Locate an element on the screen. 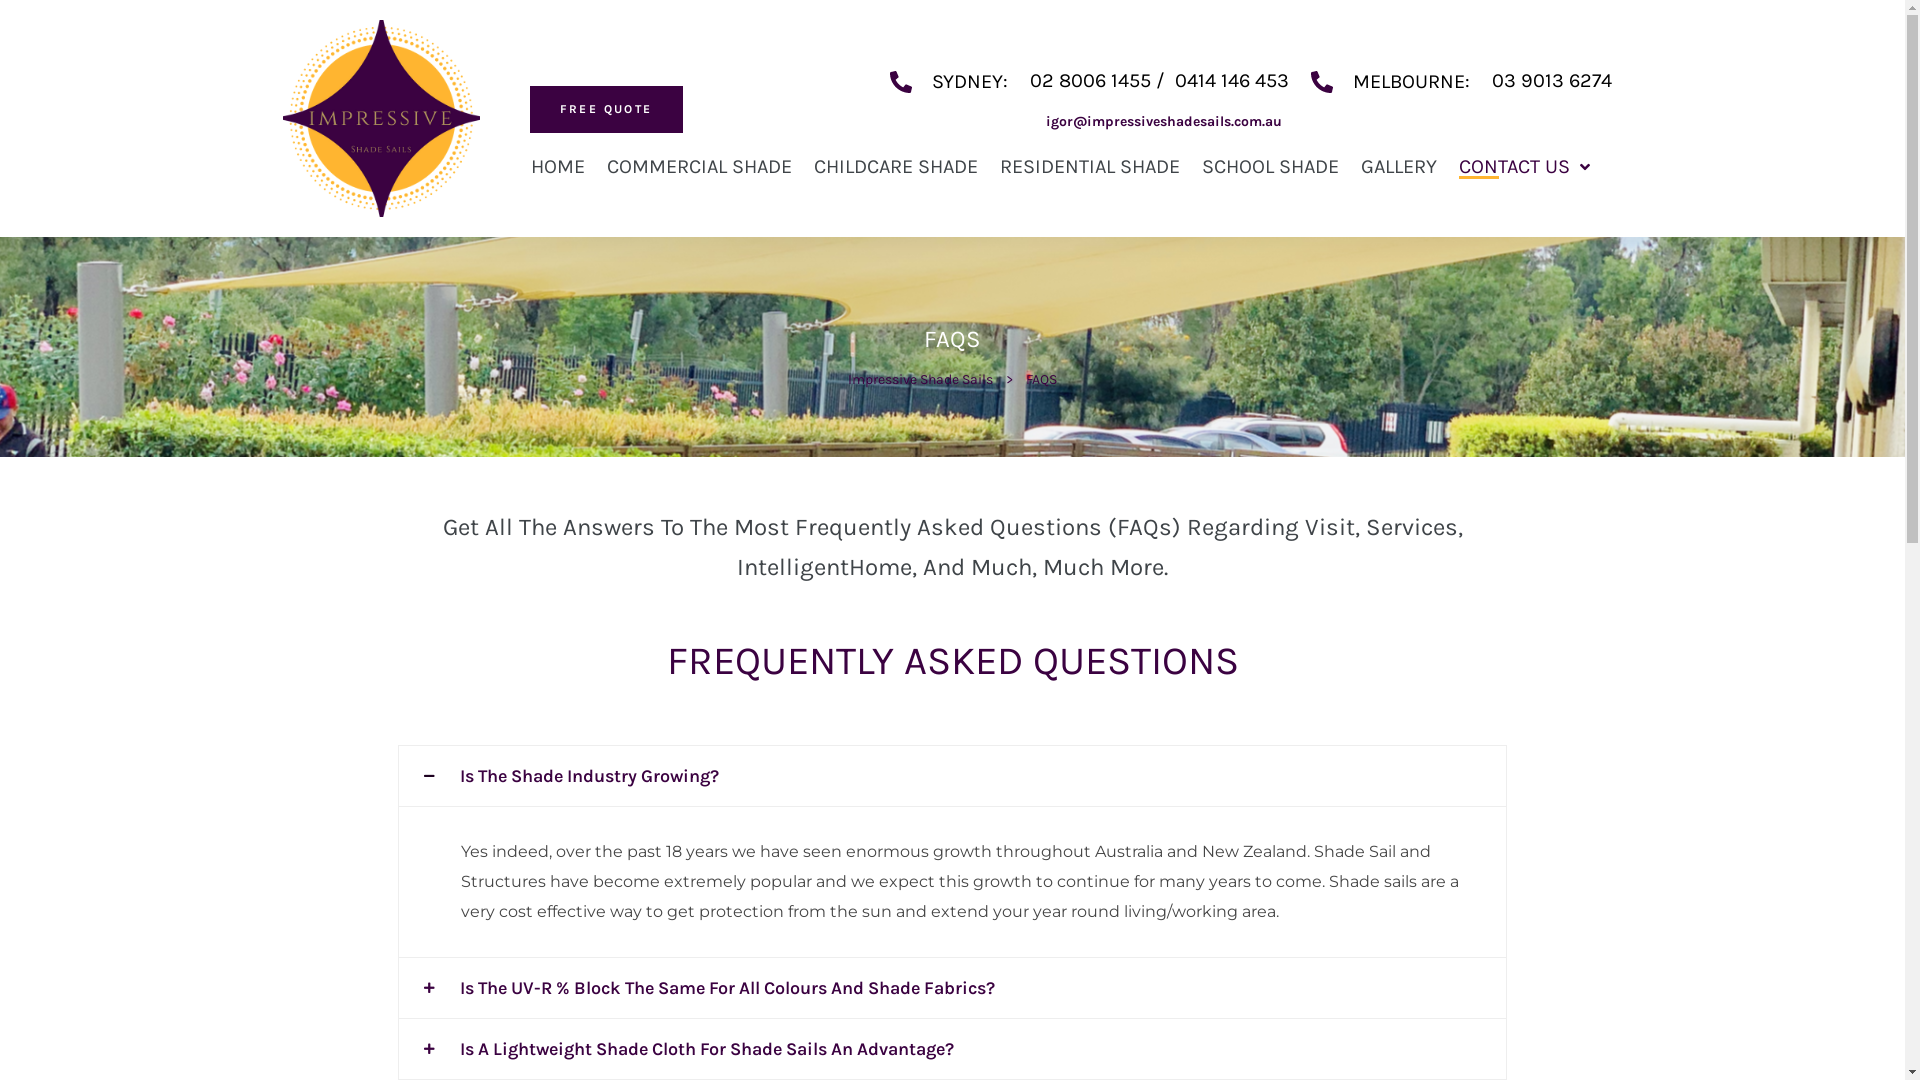 The image size is (1920, 1080). 0414 146 453 is located at coordinates (1232, 80).